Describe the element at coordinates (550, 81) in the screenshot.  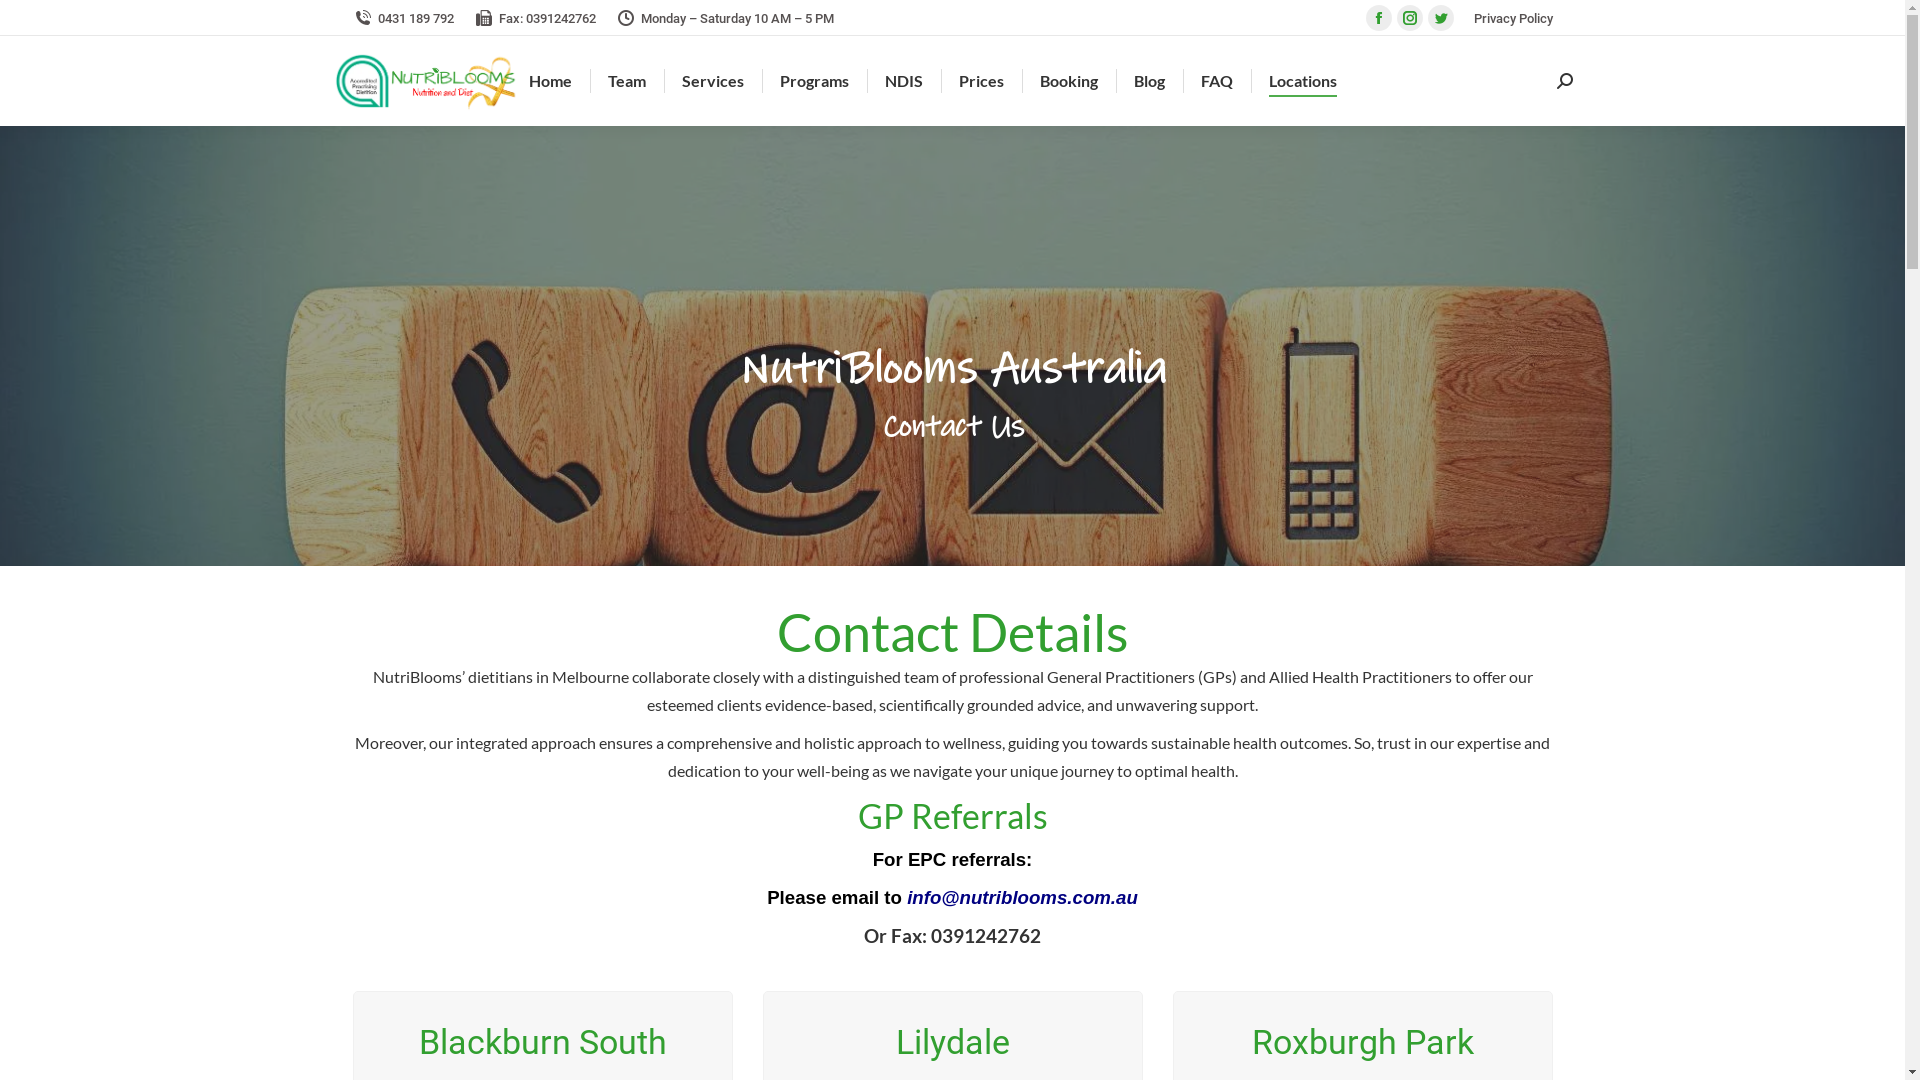
I see `Home` at that location.